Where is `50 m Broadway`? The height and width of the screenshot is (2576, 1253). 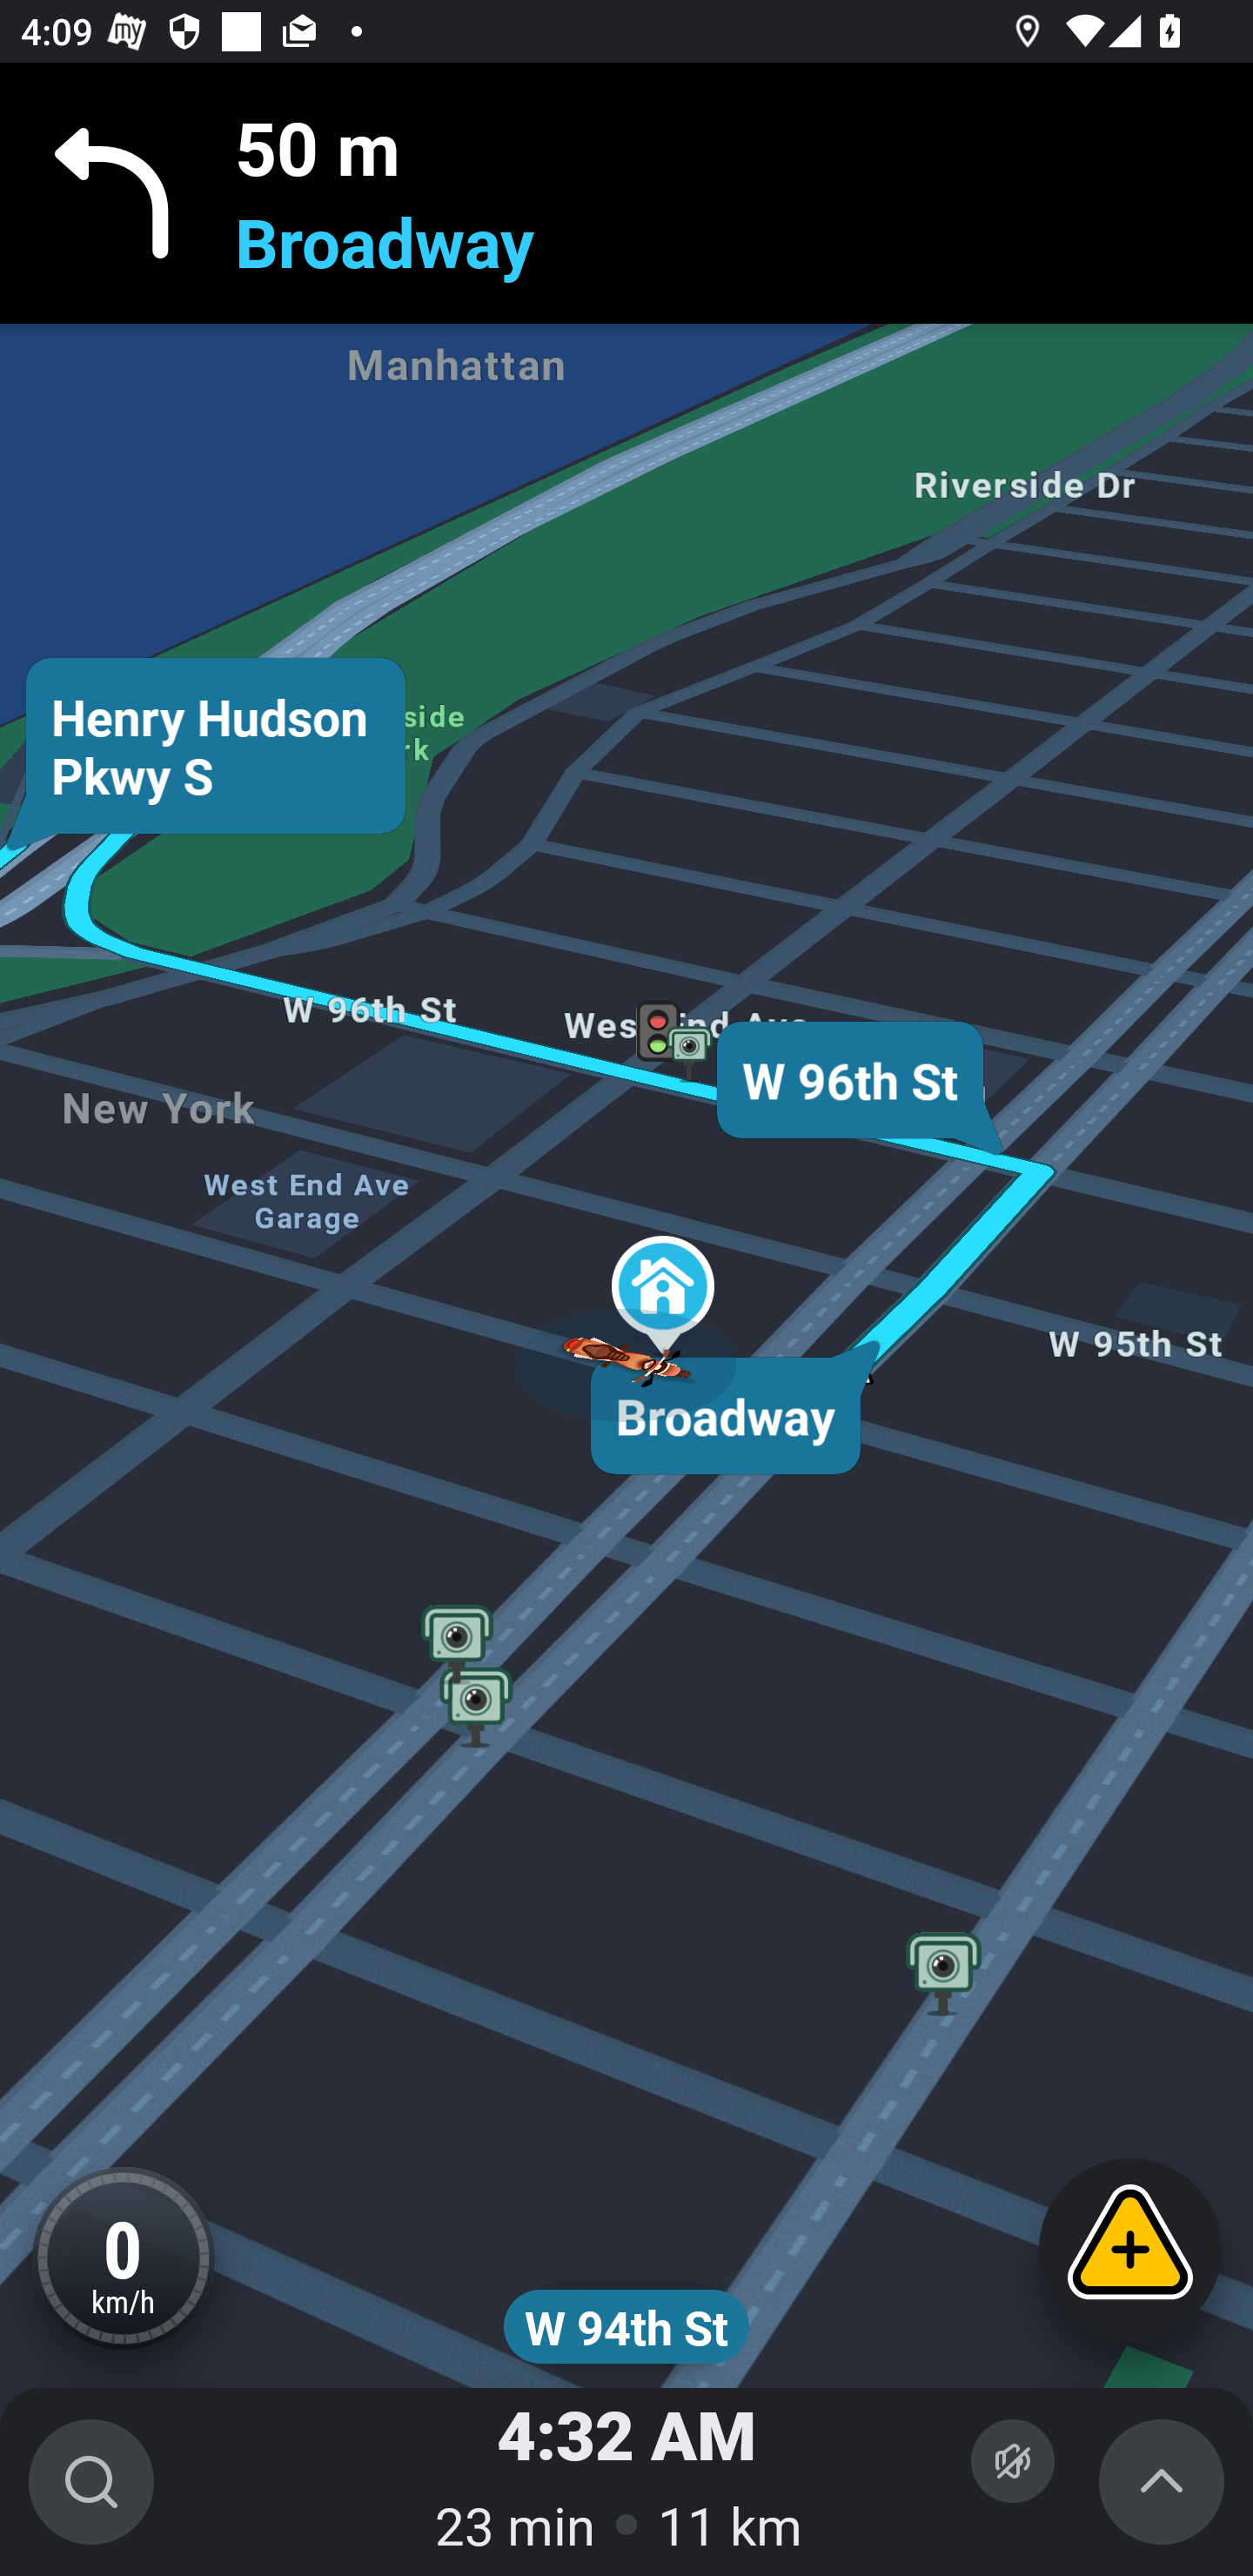
50 m Broadway is located at coordinates (626, 193).